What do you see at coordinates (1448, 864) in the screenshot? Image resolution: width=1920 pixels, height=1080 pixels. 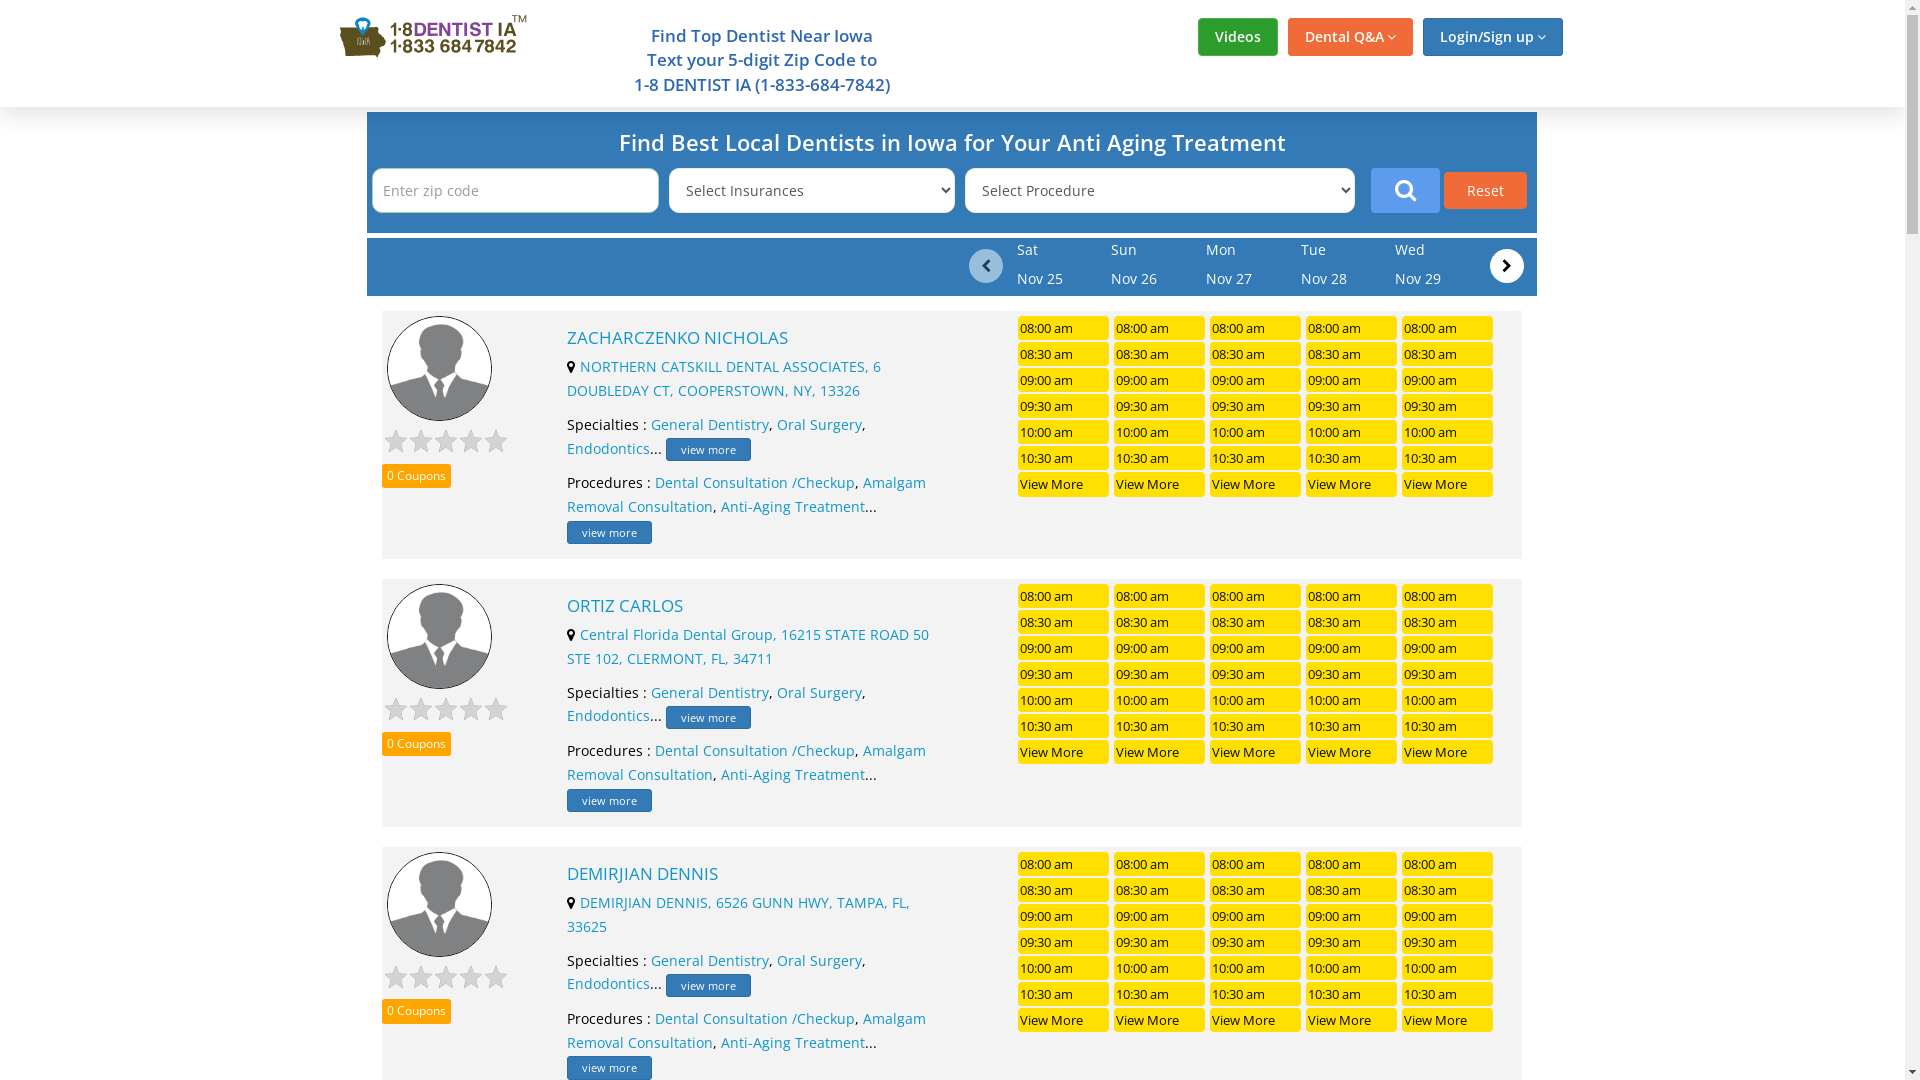 I see `08:00 am` at bounding box center [1448, 864].